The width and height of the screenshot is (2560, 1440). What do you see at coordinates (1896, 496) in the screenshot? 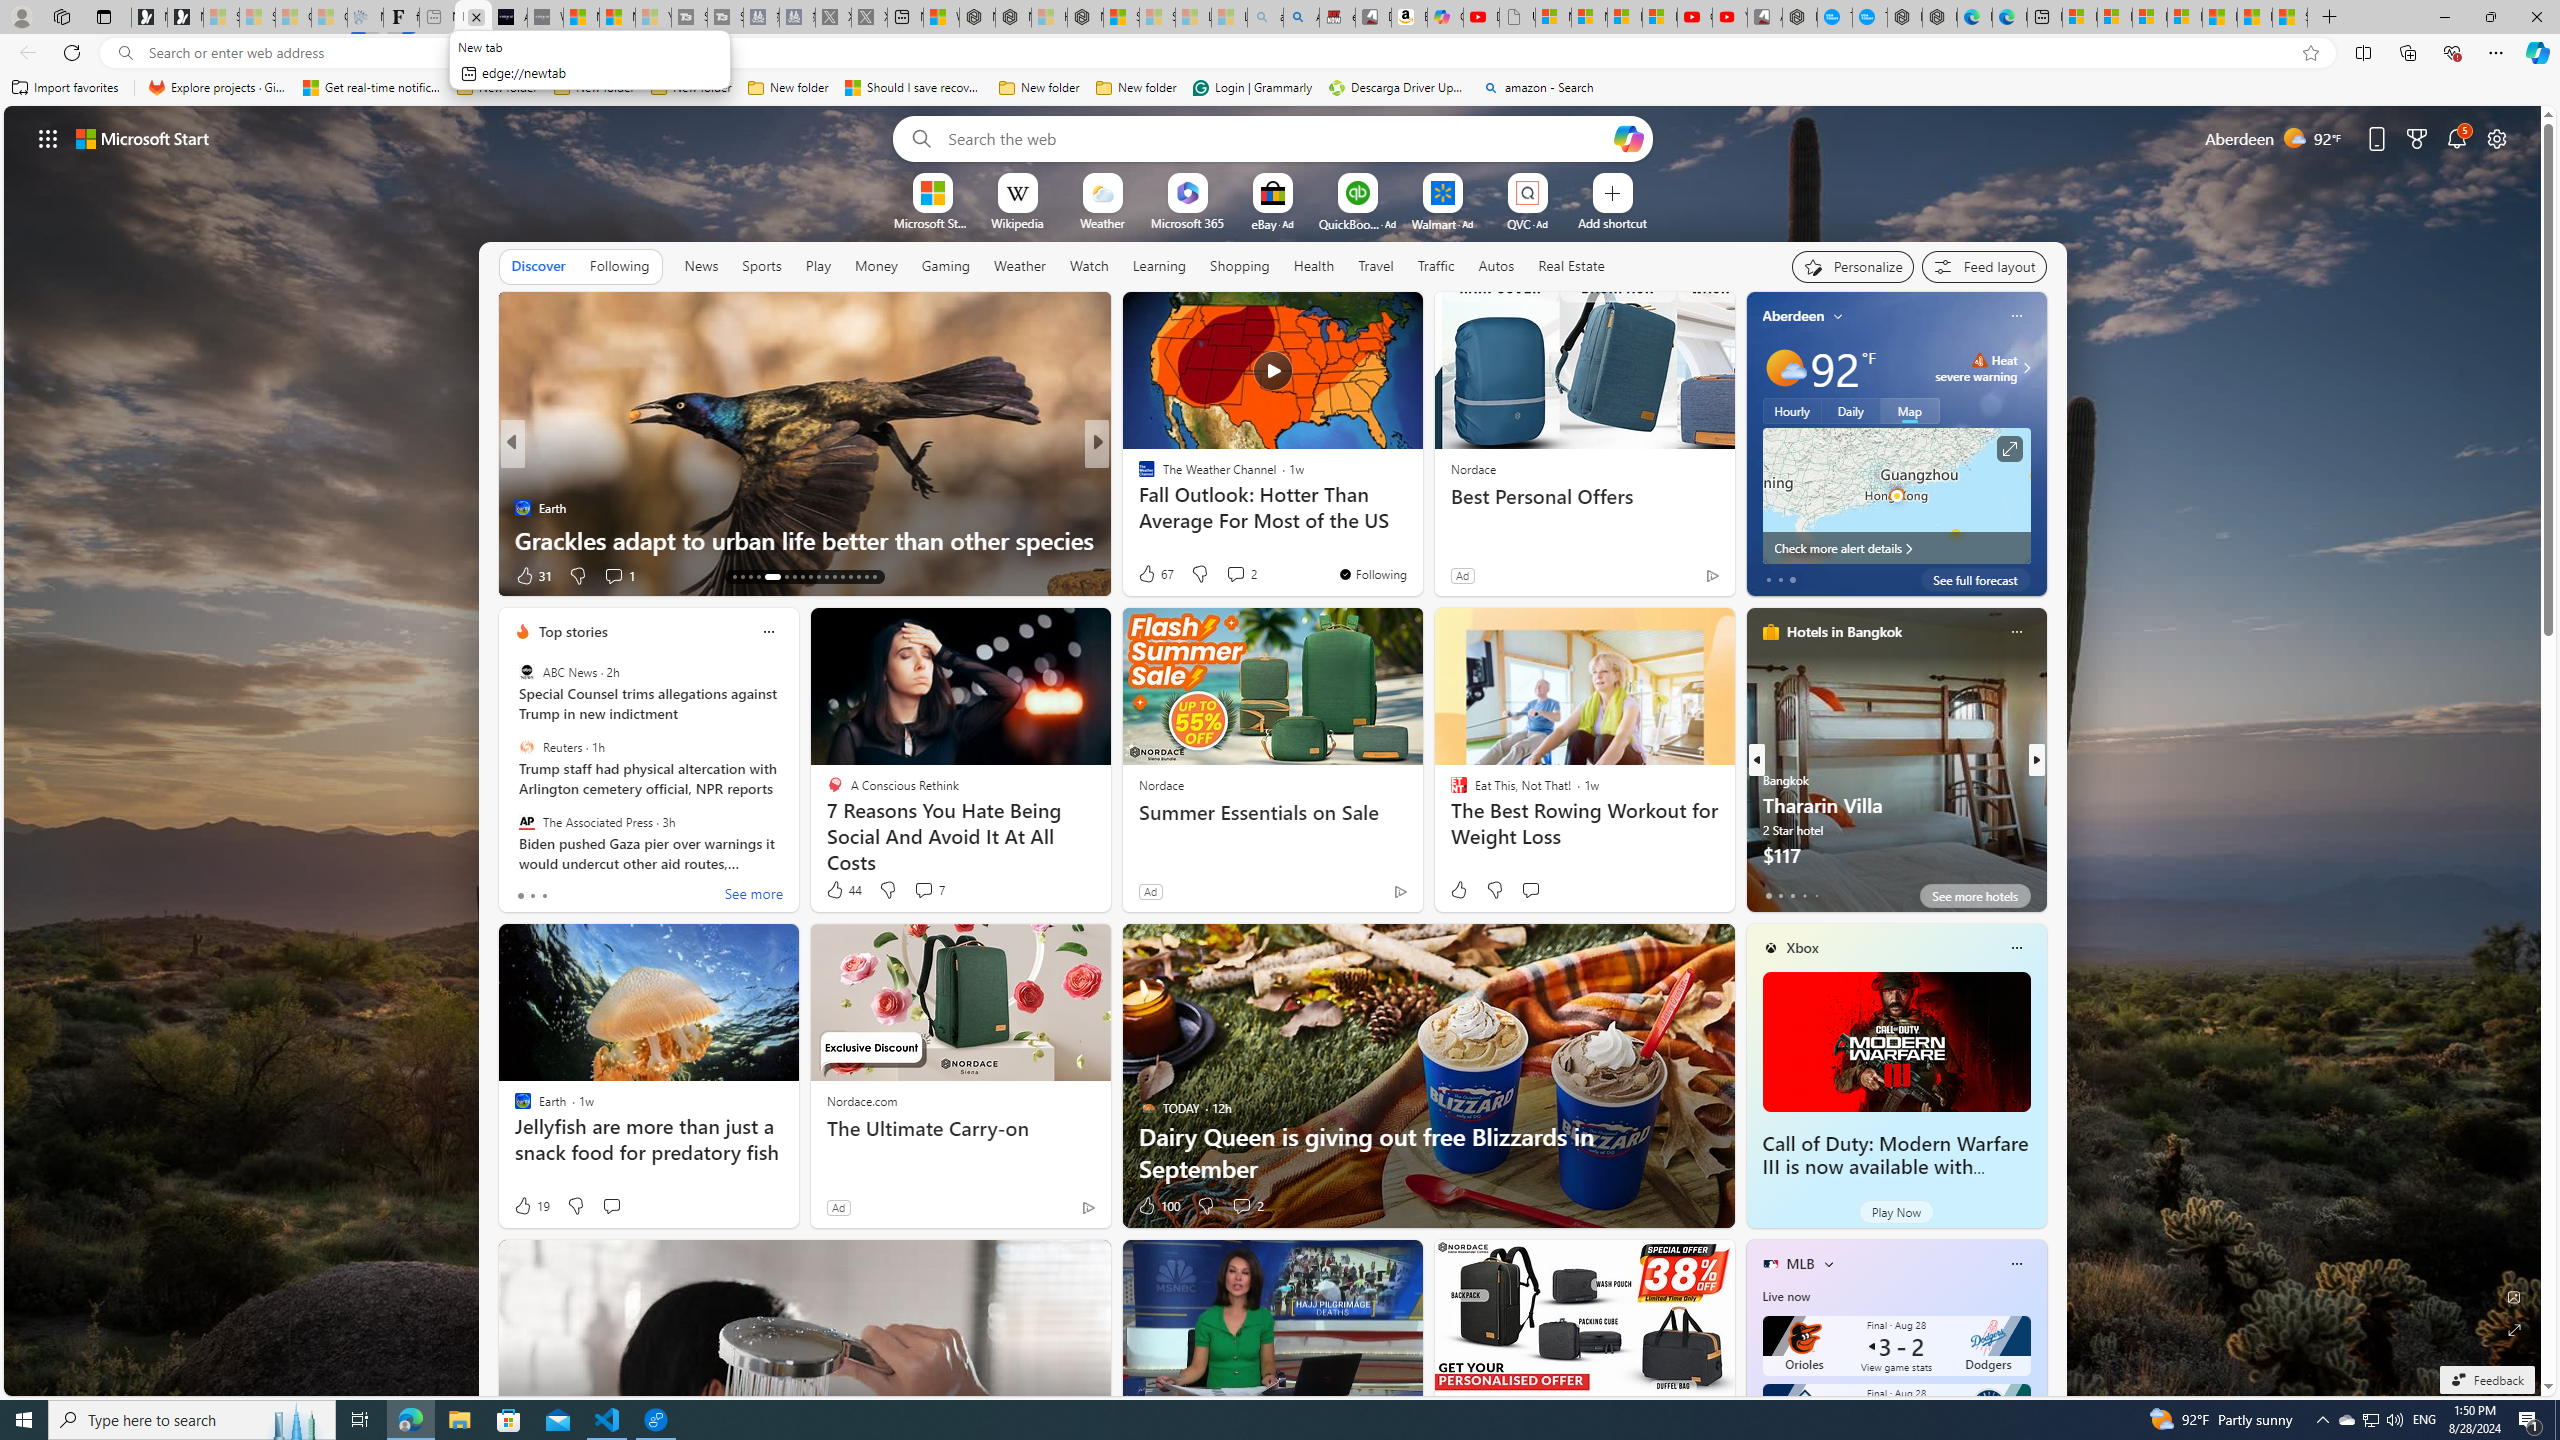
I see `Larger map ` at bounding box center [1896, 496].